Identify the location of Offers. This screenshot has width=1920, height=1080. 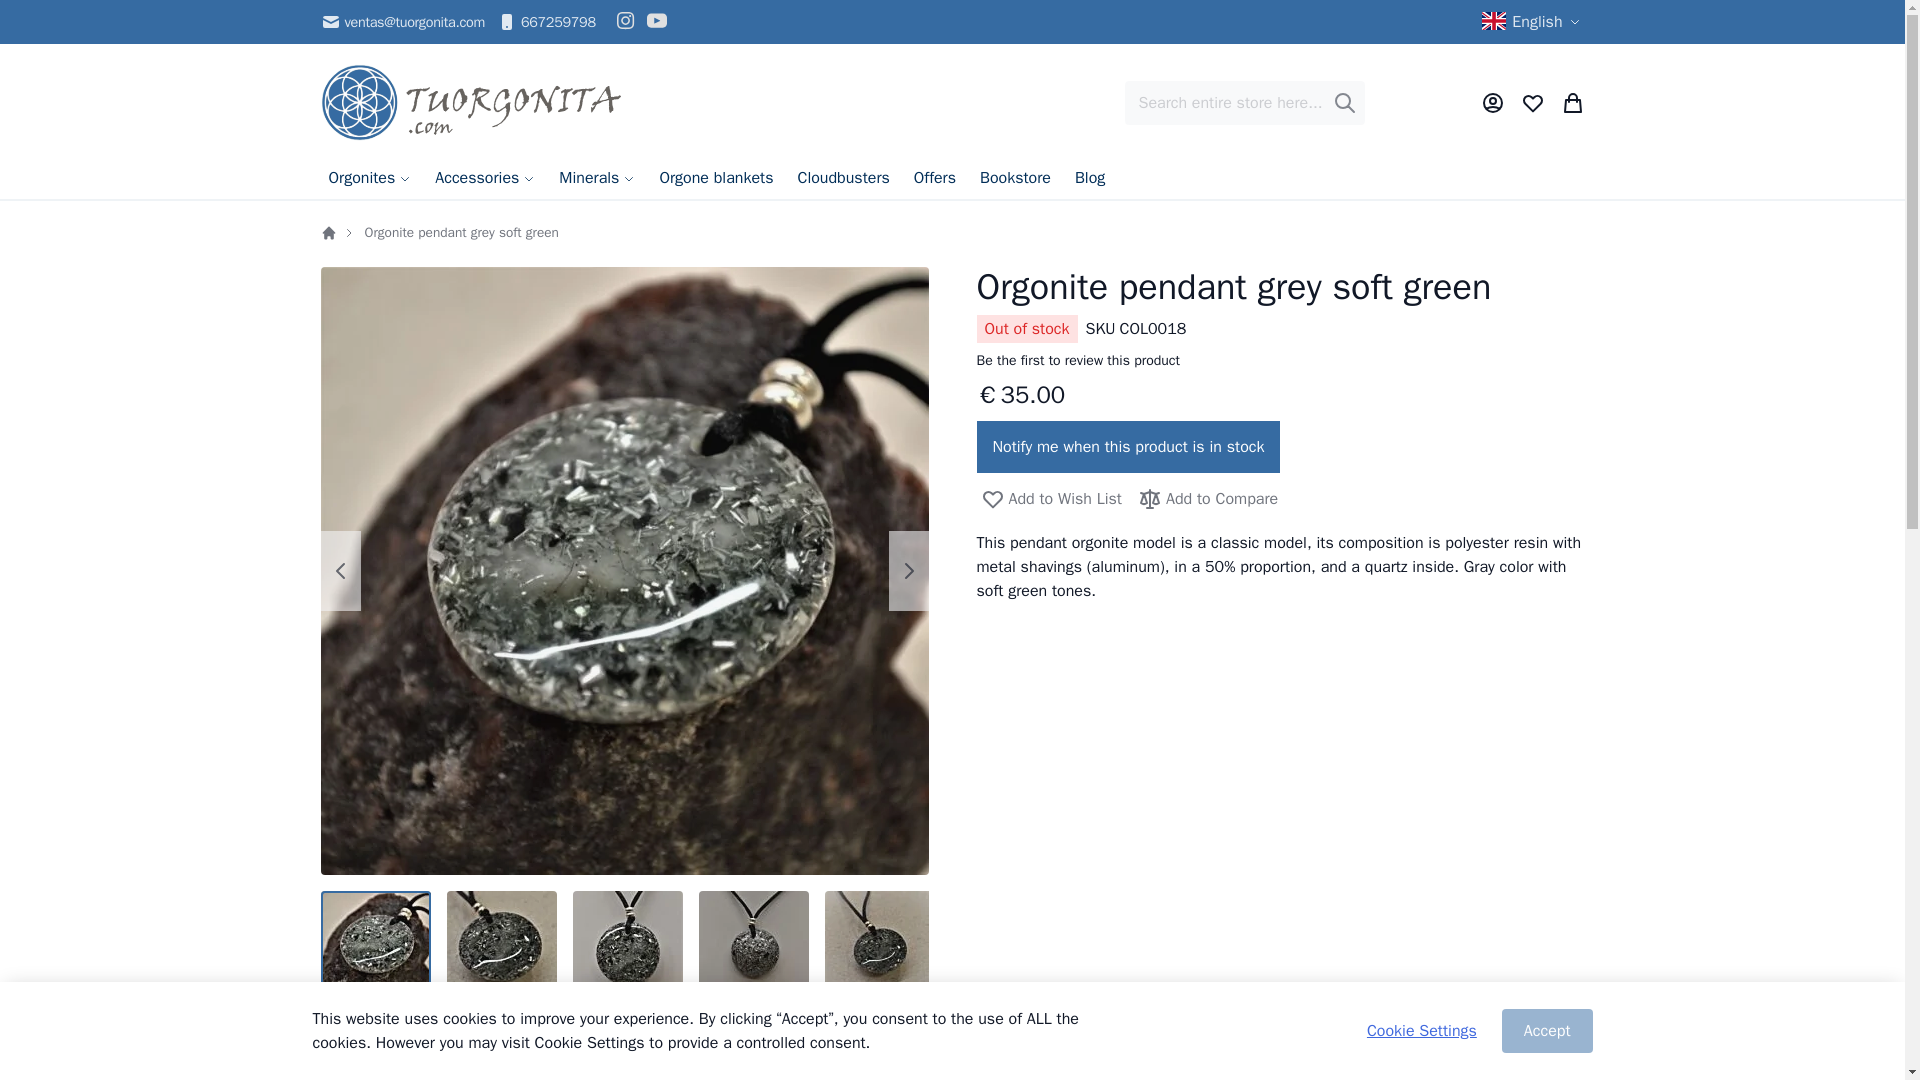
(934, 178).